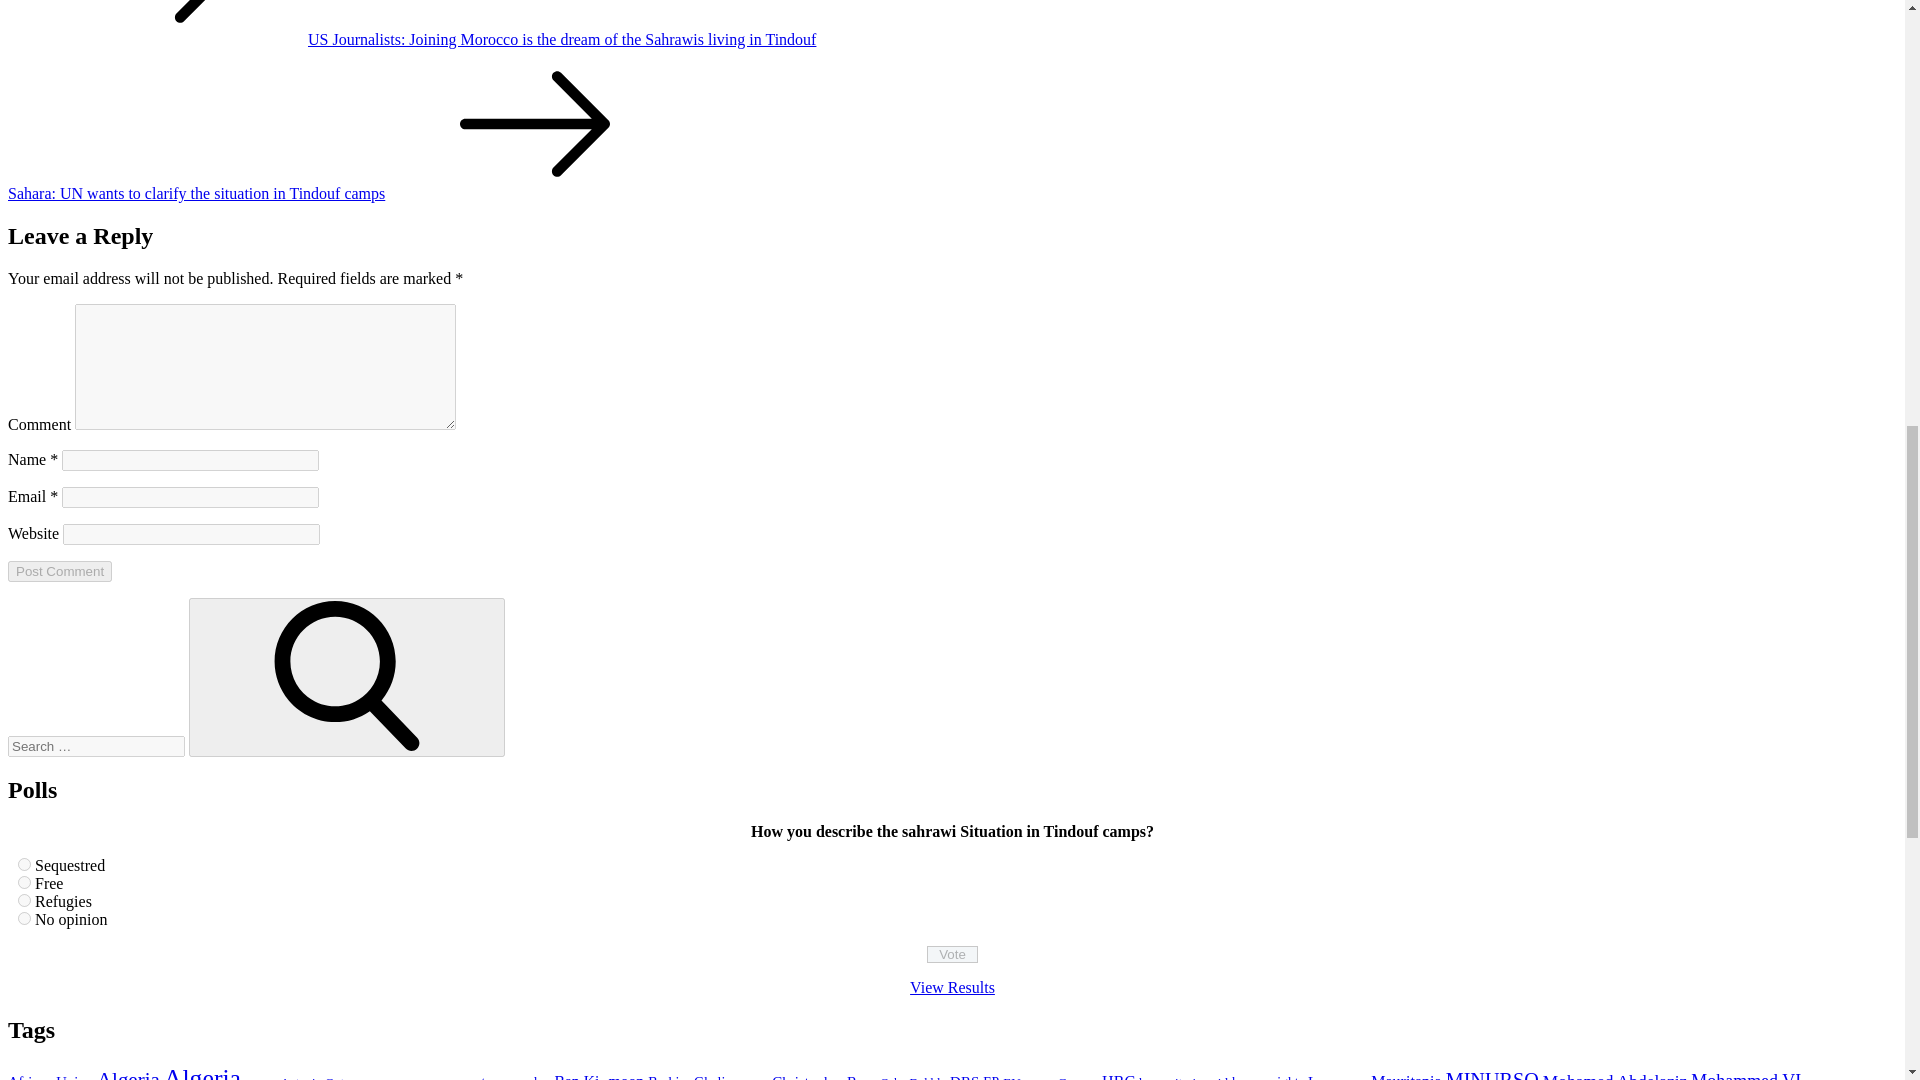 The width and height of the screenshot is (1920, 1080). What do you see at coordinates (418, 1078) in the screenshot?
I see `Autonomy Initiative` at bounding box center [418, 1078].